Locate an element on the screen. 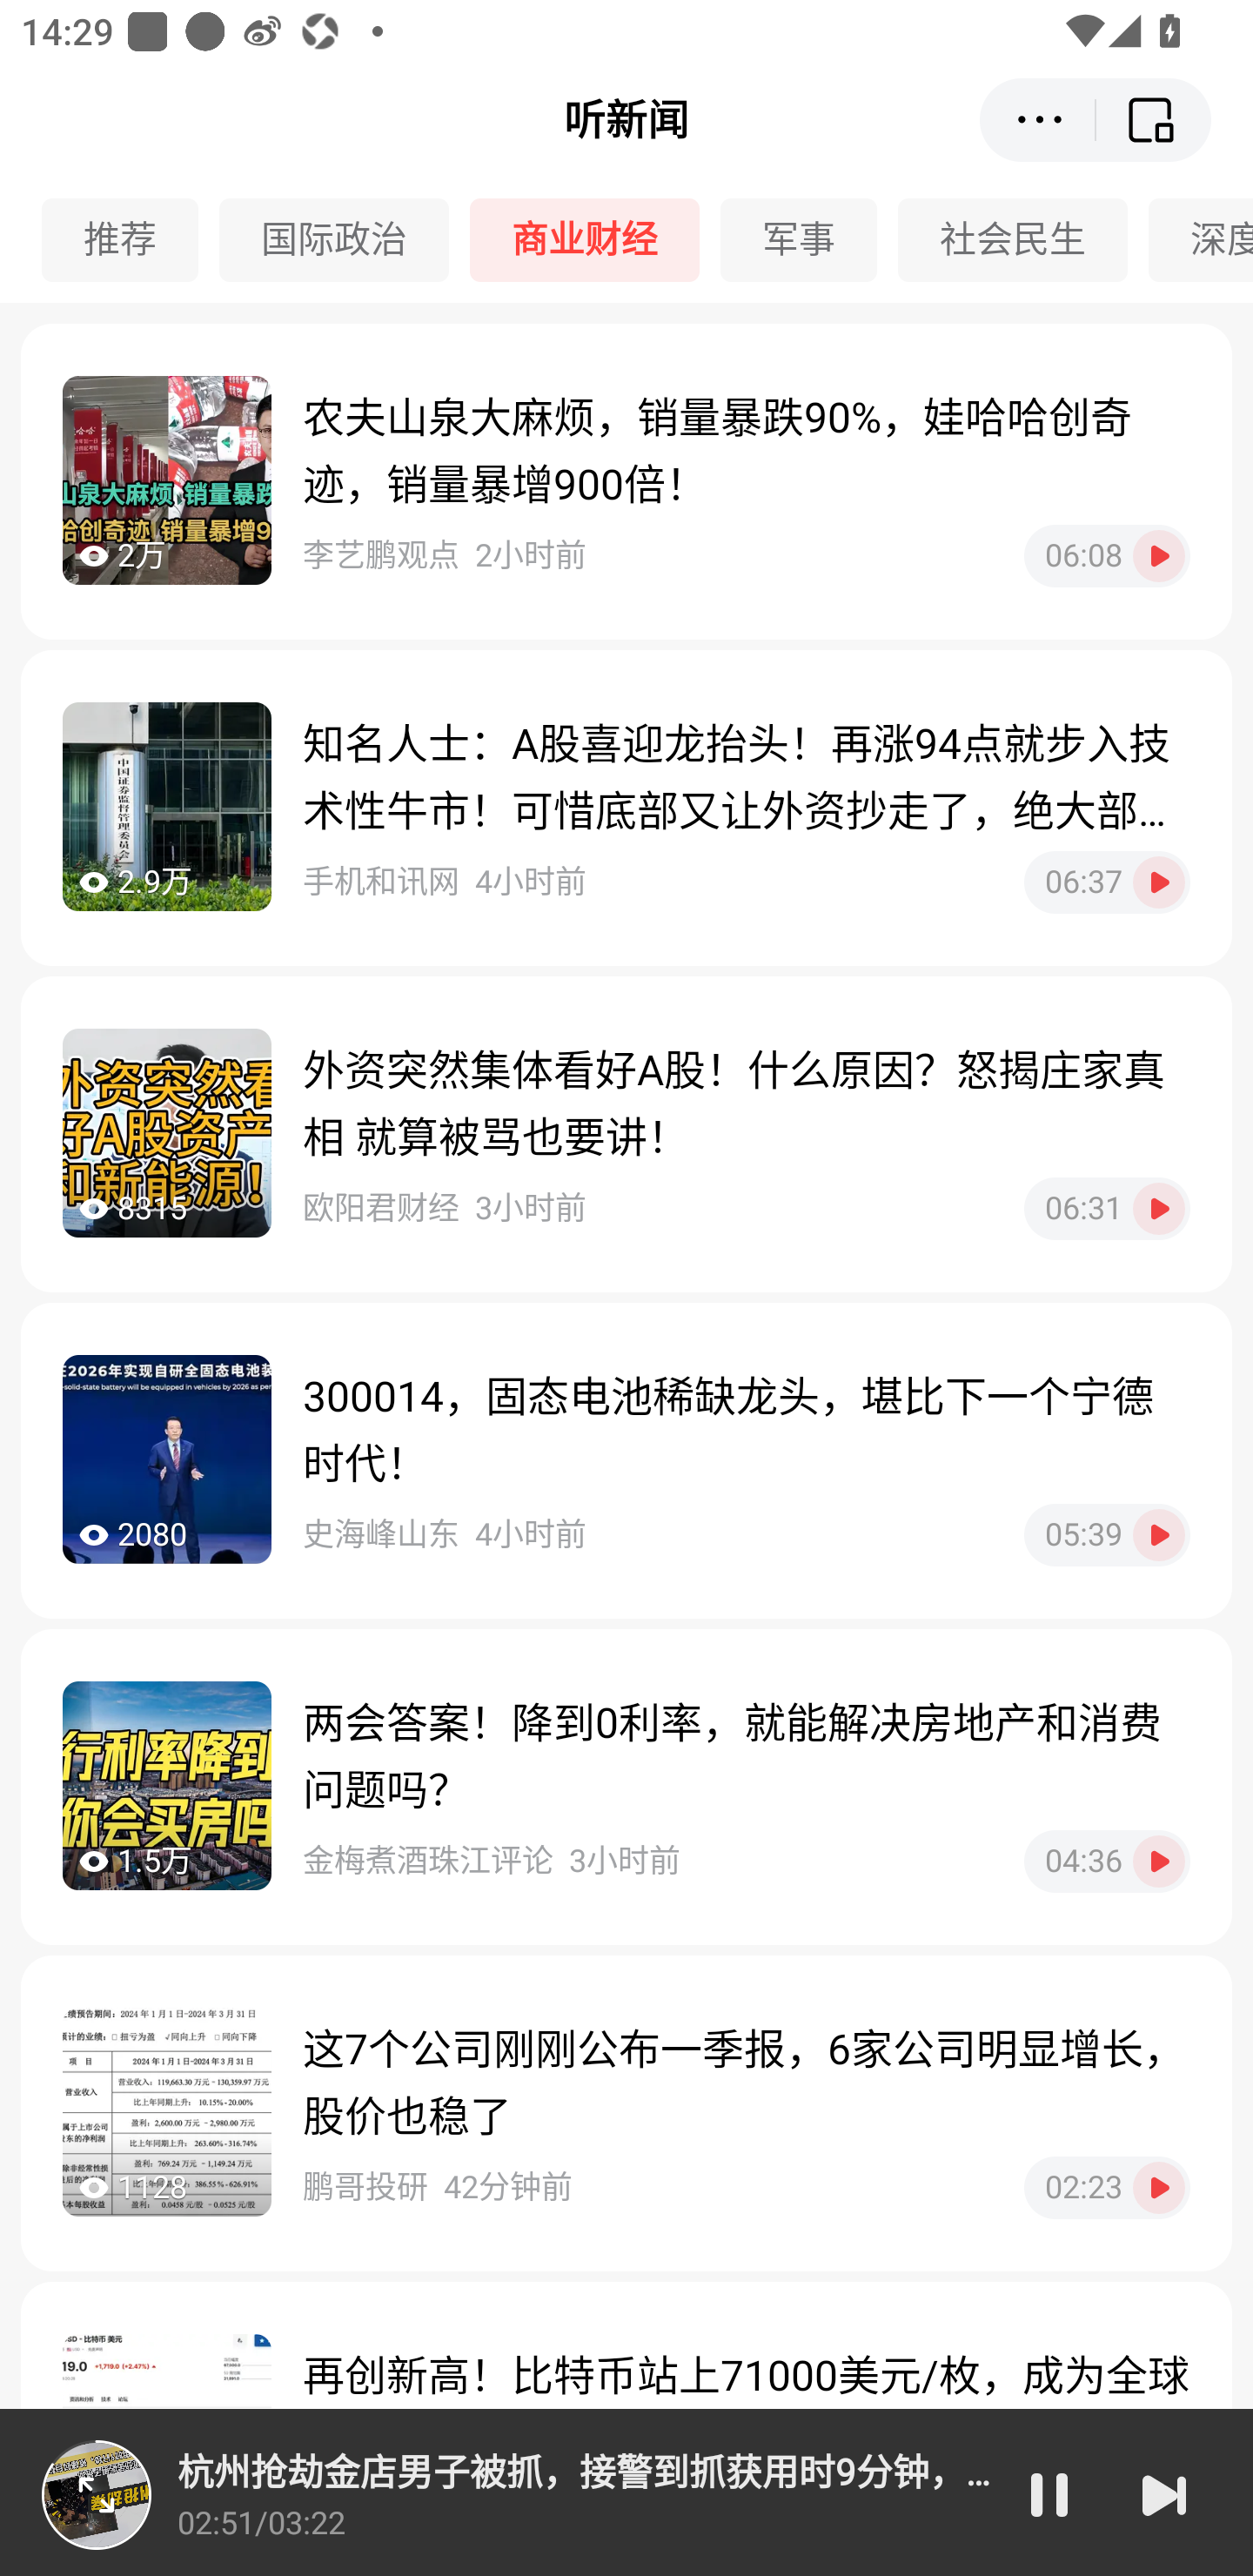 The width and height of the screenshot is (1253, 2576). 1128 这7个公司刚刚公布一季报，6家公司明显增长，股价也稳了 鹏哥投研42分钟前 02:23 is located at coordinates (626, 2113).